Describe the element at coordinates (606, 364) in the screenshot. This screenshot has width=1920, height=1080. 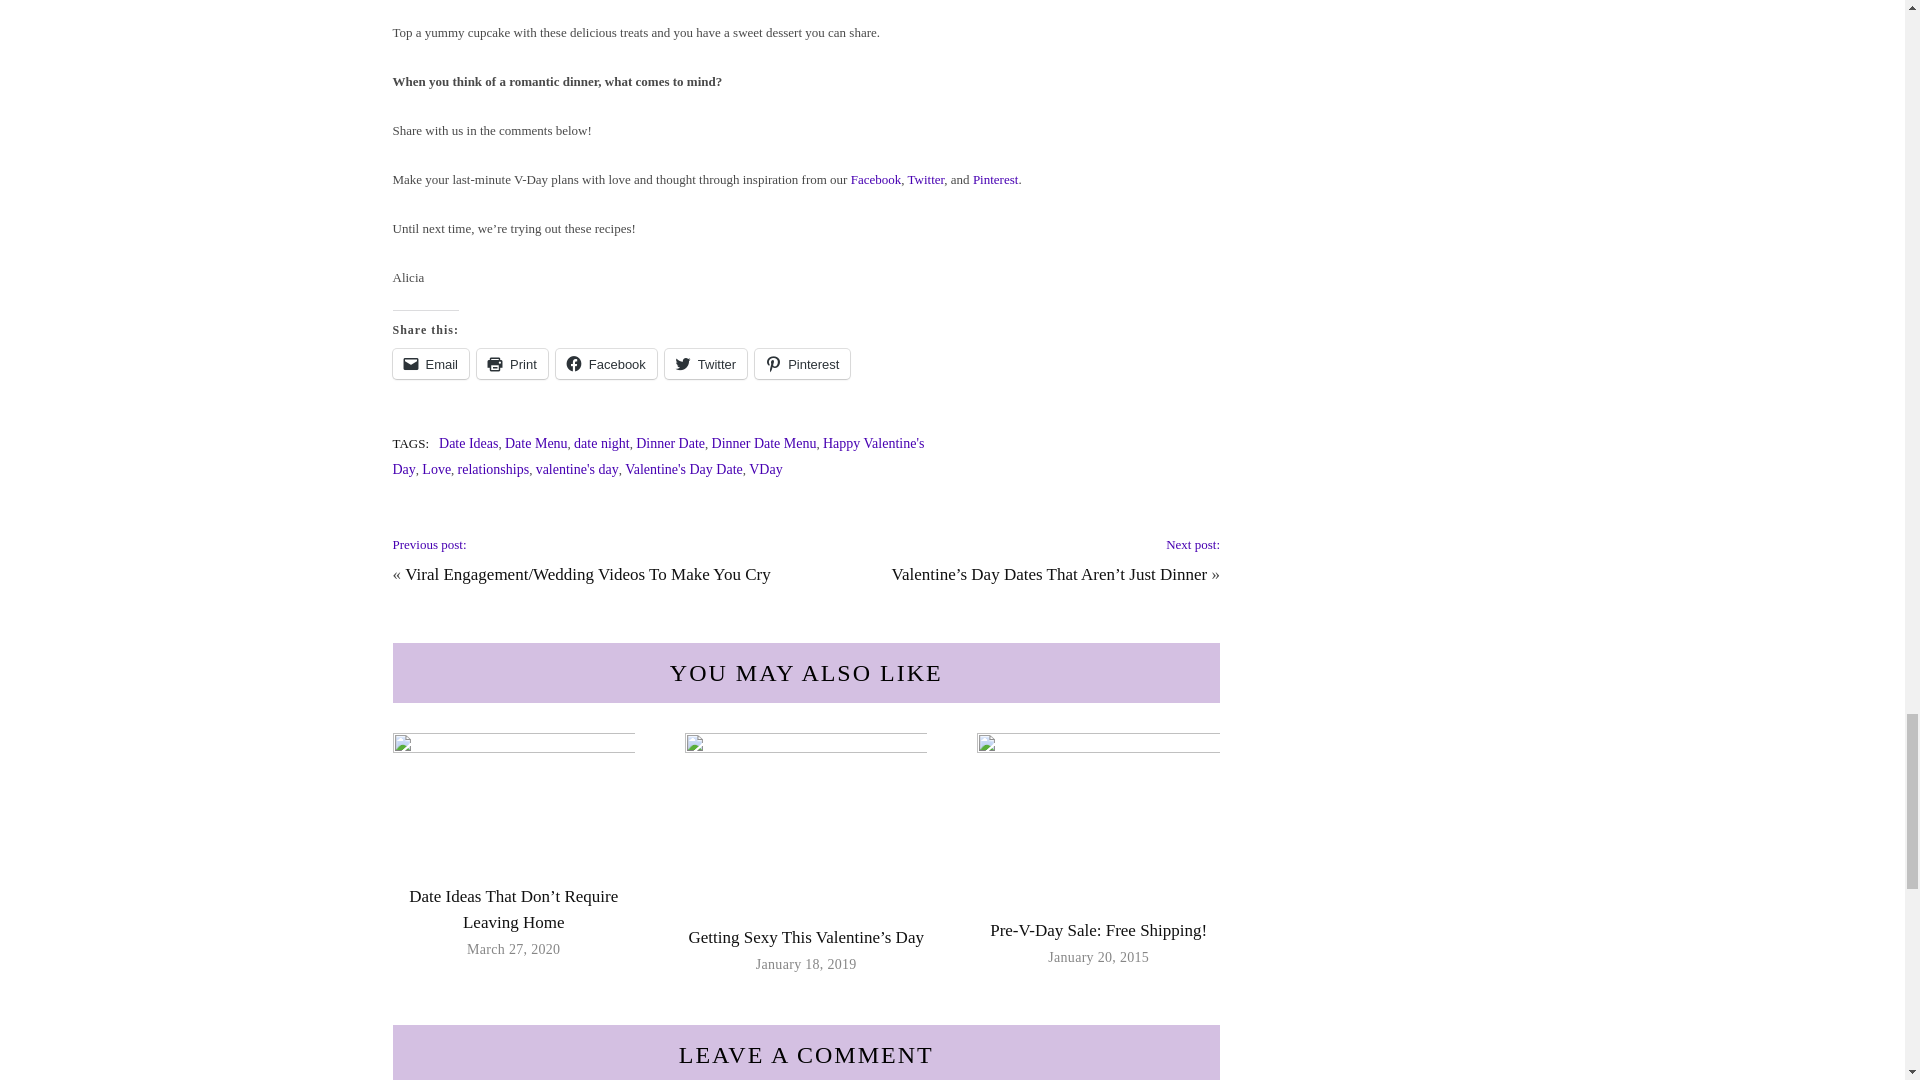
I see `Click to share on Facebook` at that location.